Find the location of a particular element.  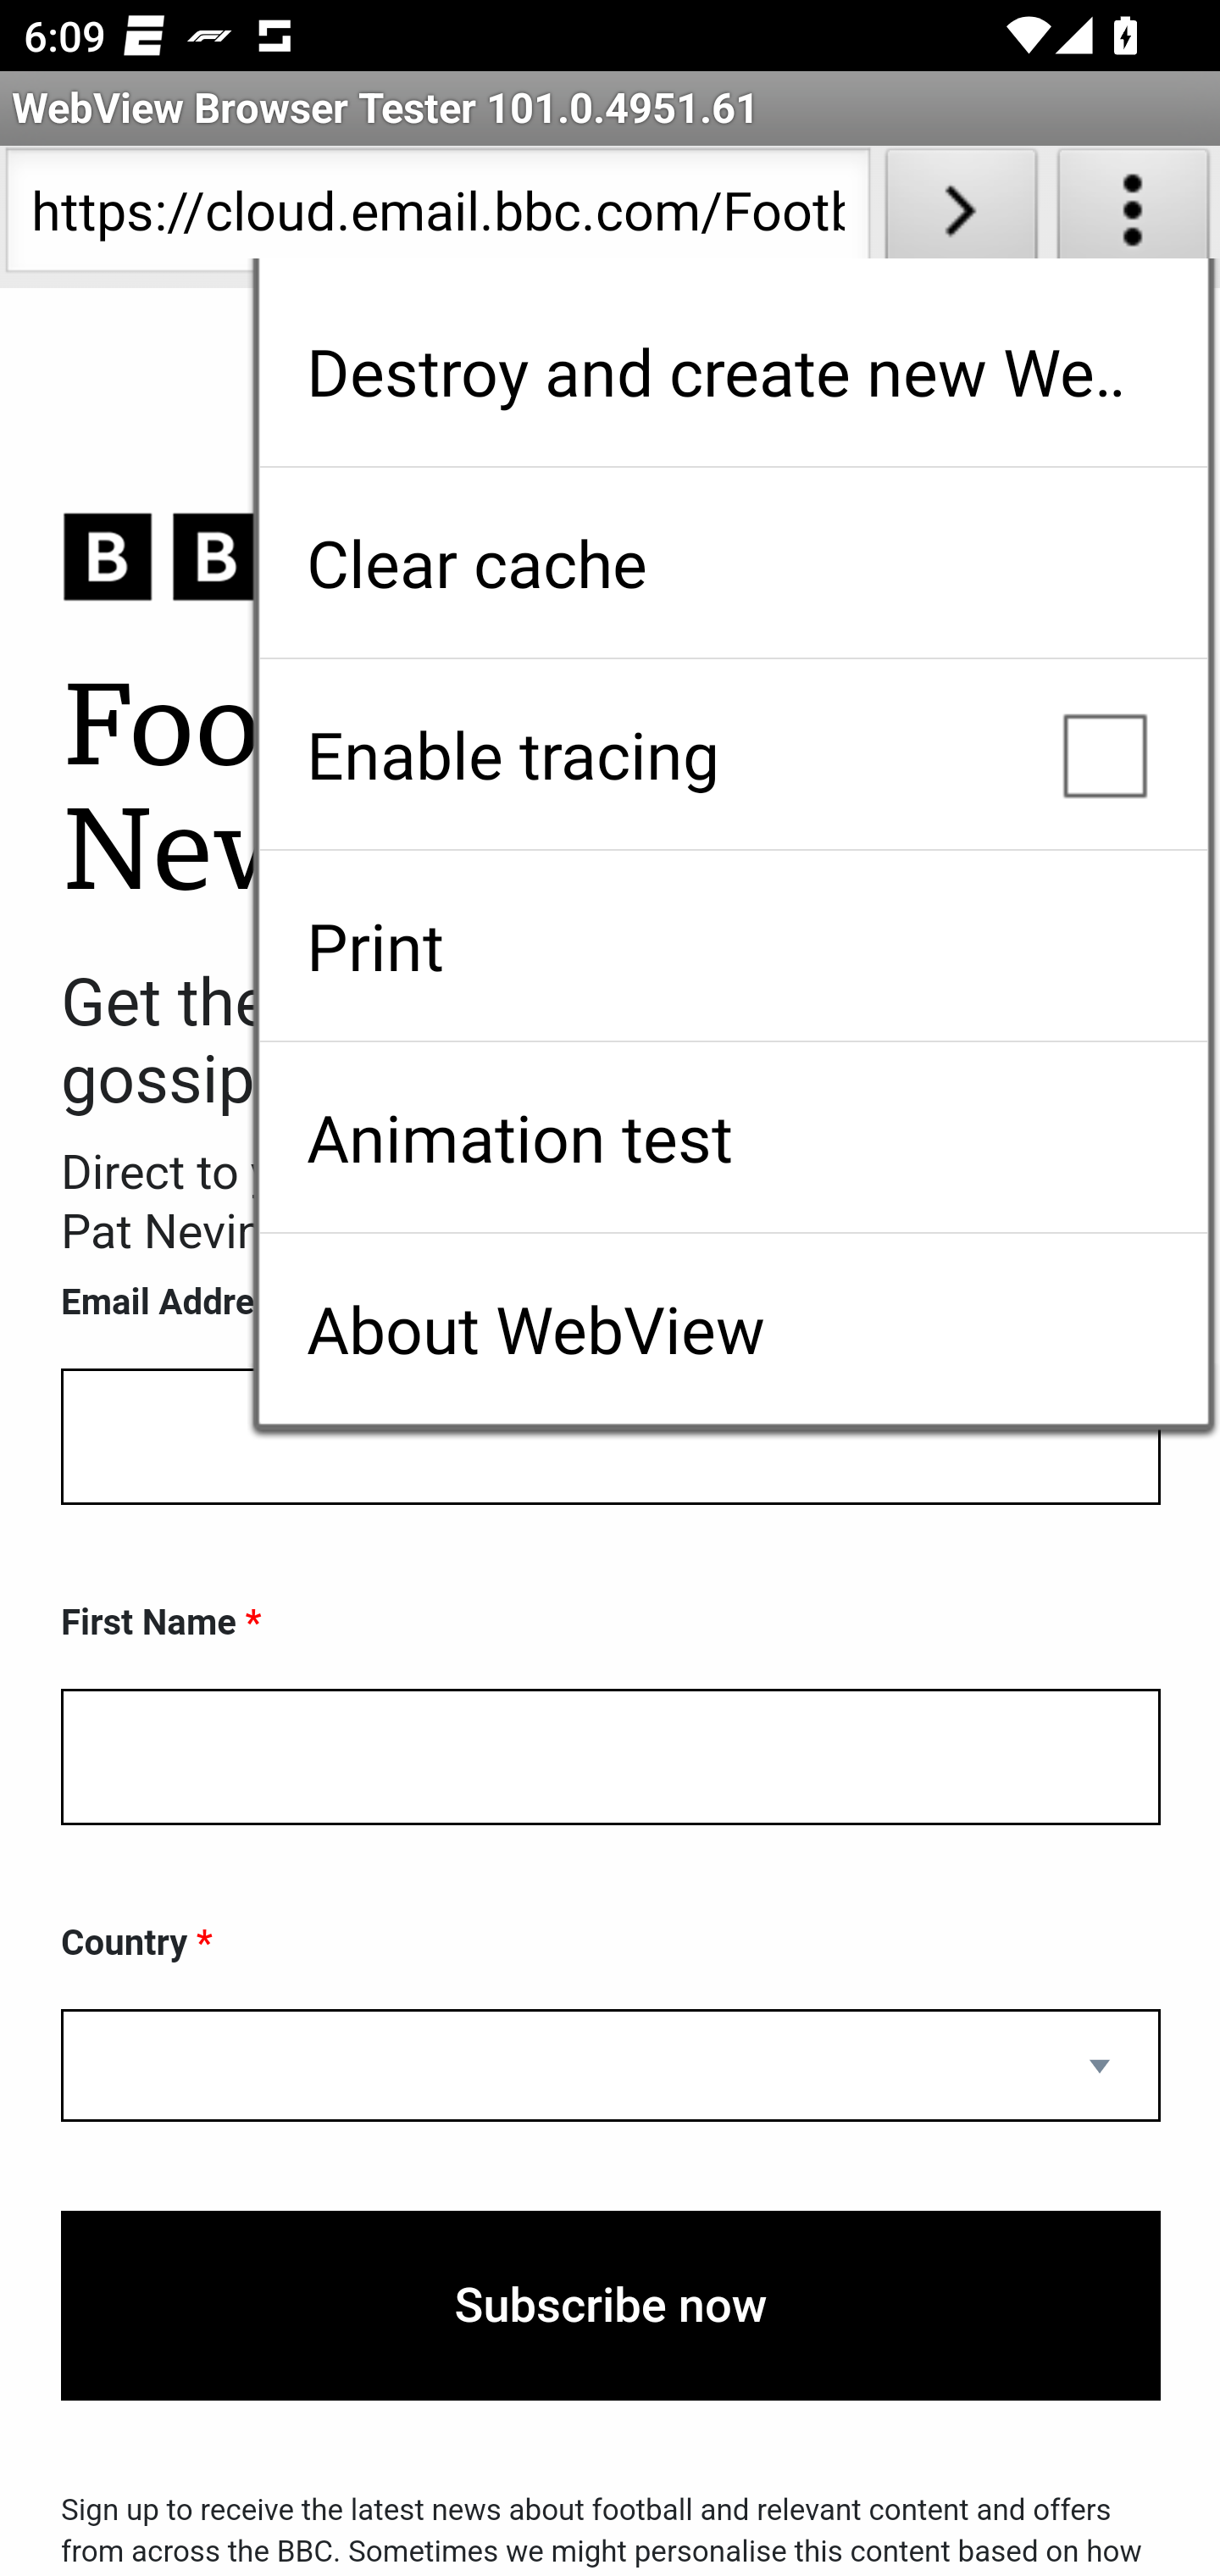

About WebView is located at coordinates (733, 1329).